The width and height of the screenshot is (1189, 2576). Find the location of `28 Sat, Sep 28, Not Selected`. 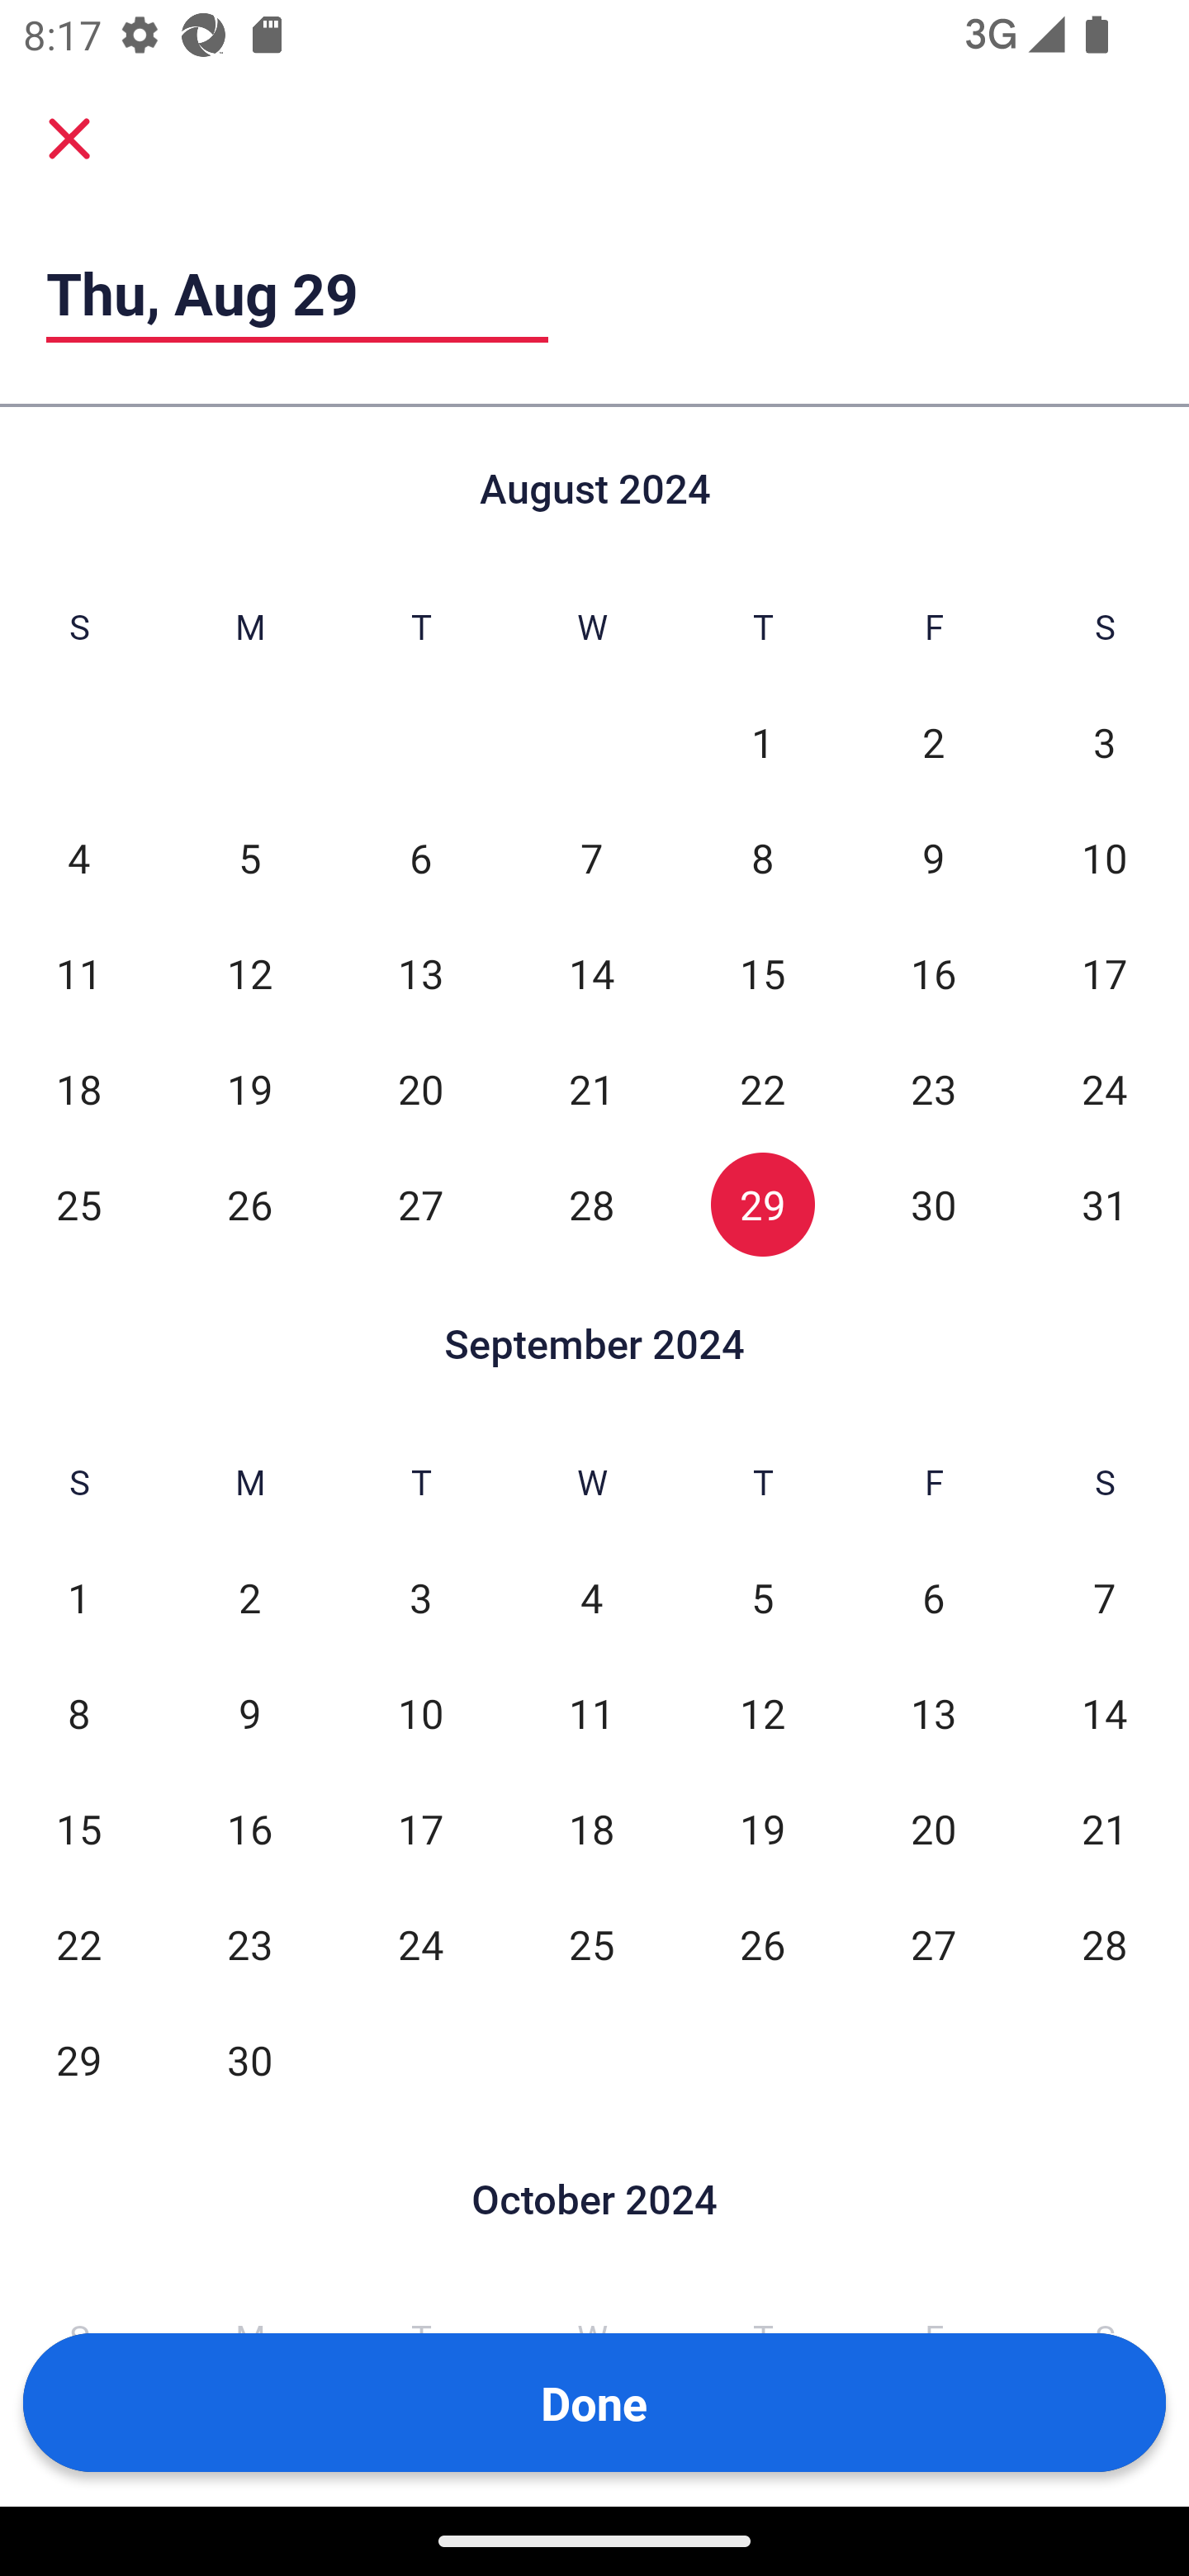

28 Sat, Sep 28, Not Selected is located at coordinates (1105, 1944).